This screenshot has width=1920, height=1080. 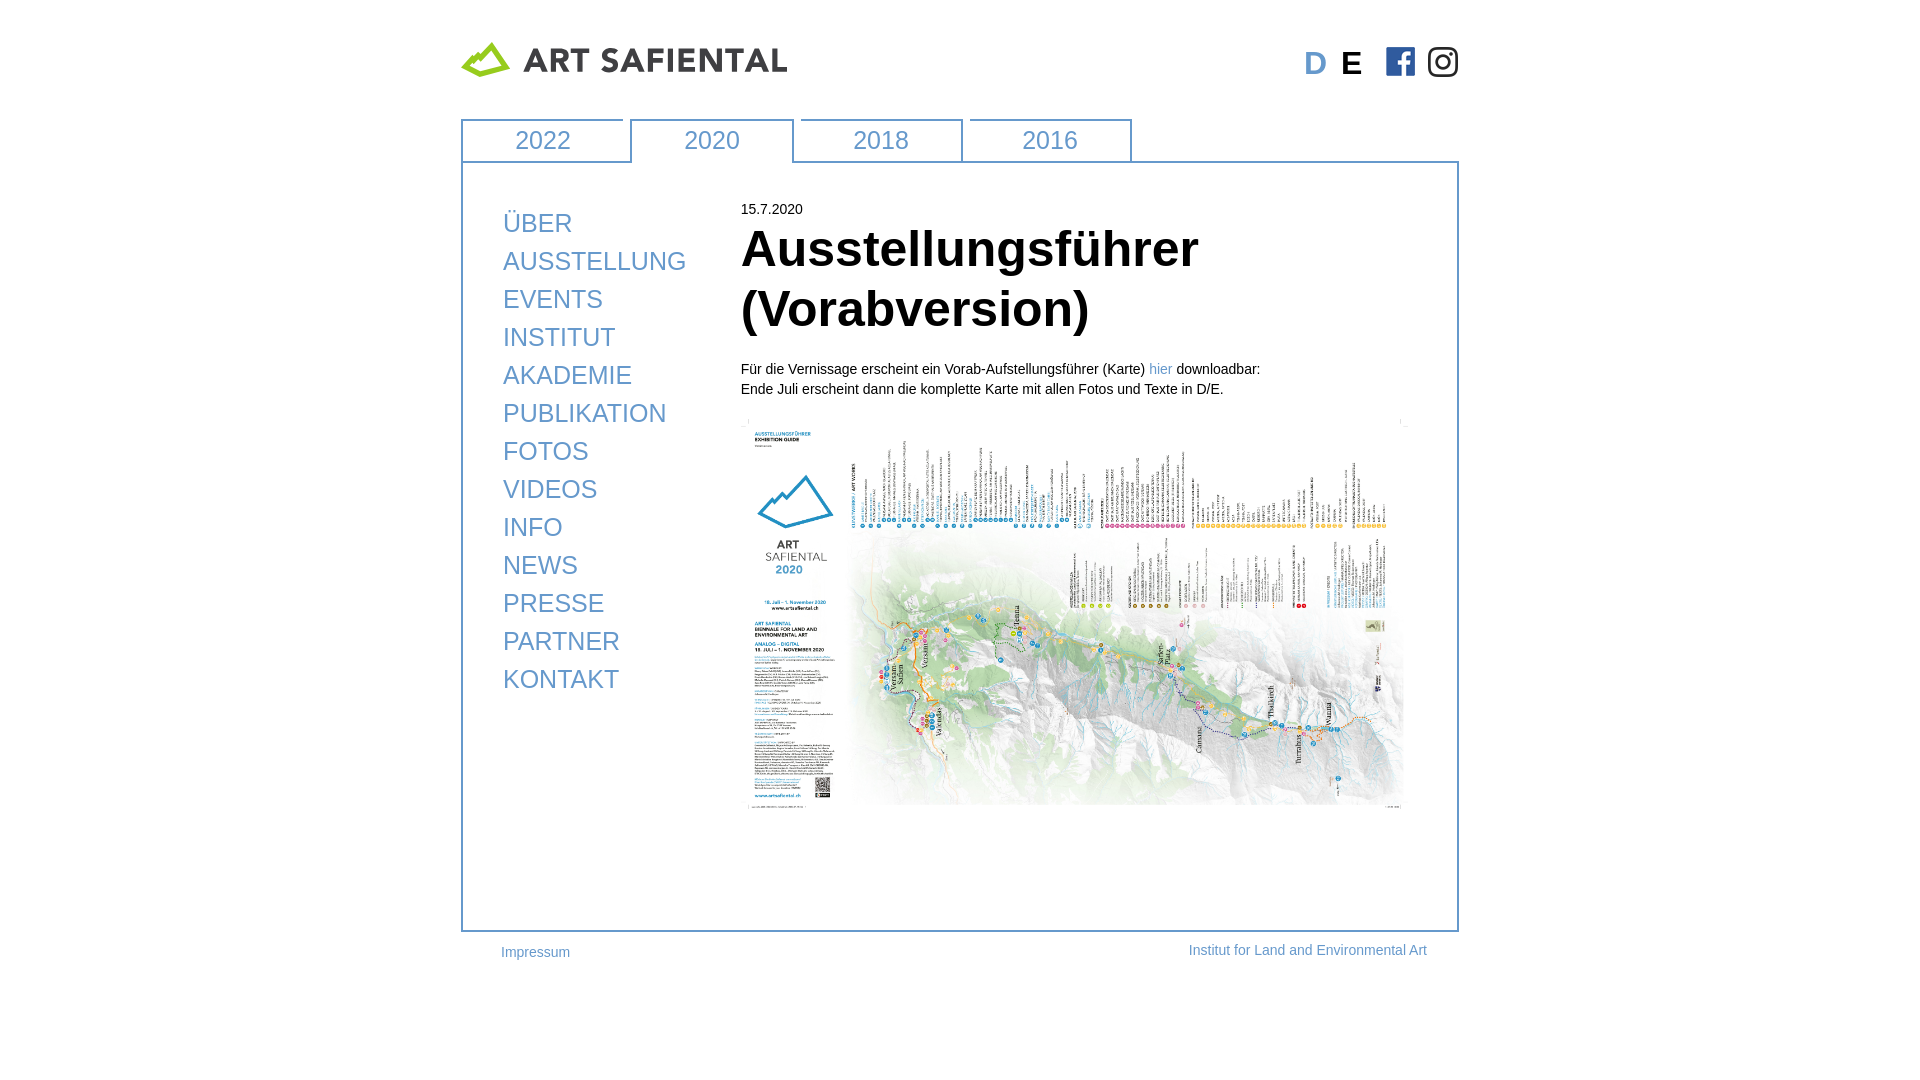 What do you see at coordinates (533, 527) in the screenshot?
I see `INFO` at bounding box center [533, 527].